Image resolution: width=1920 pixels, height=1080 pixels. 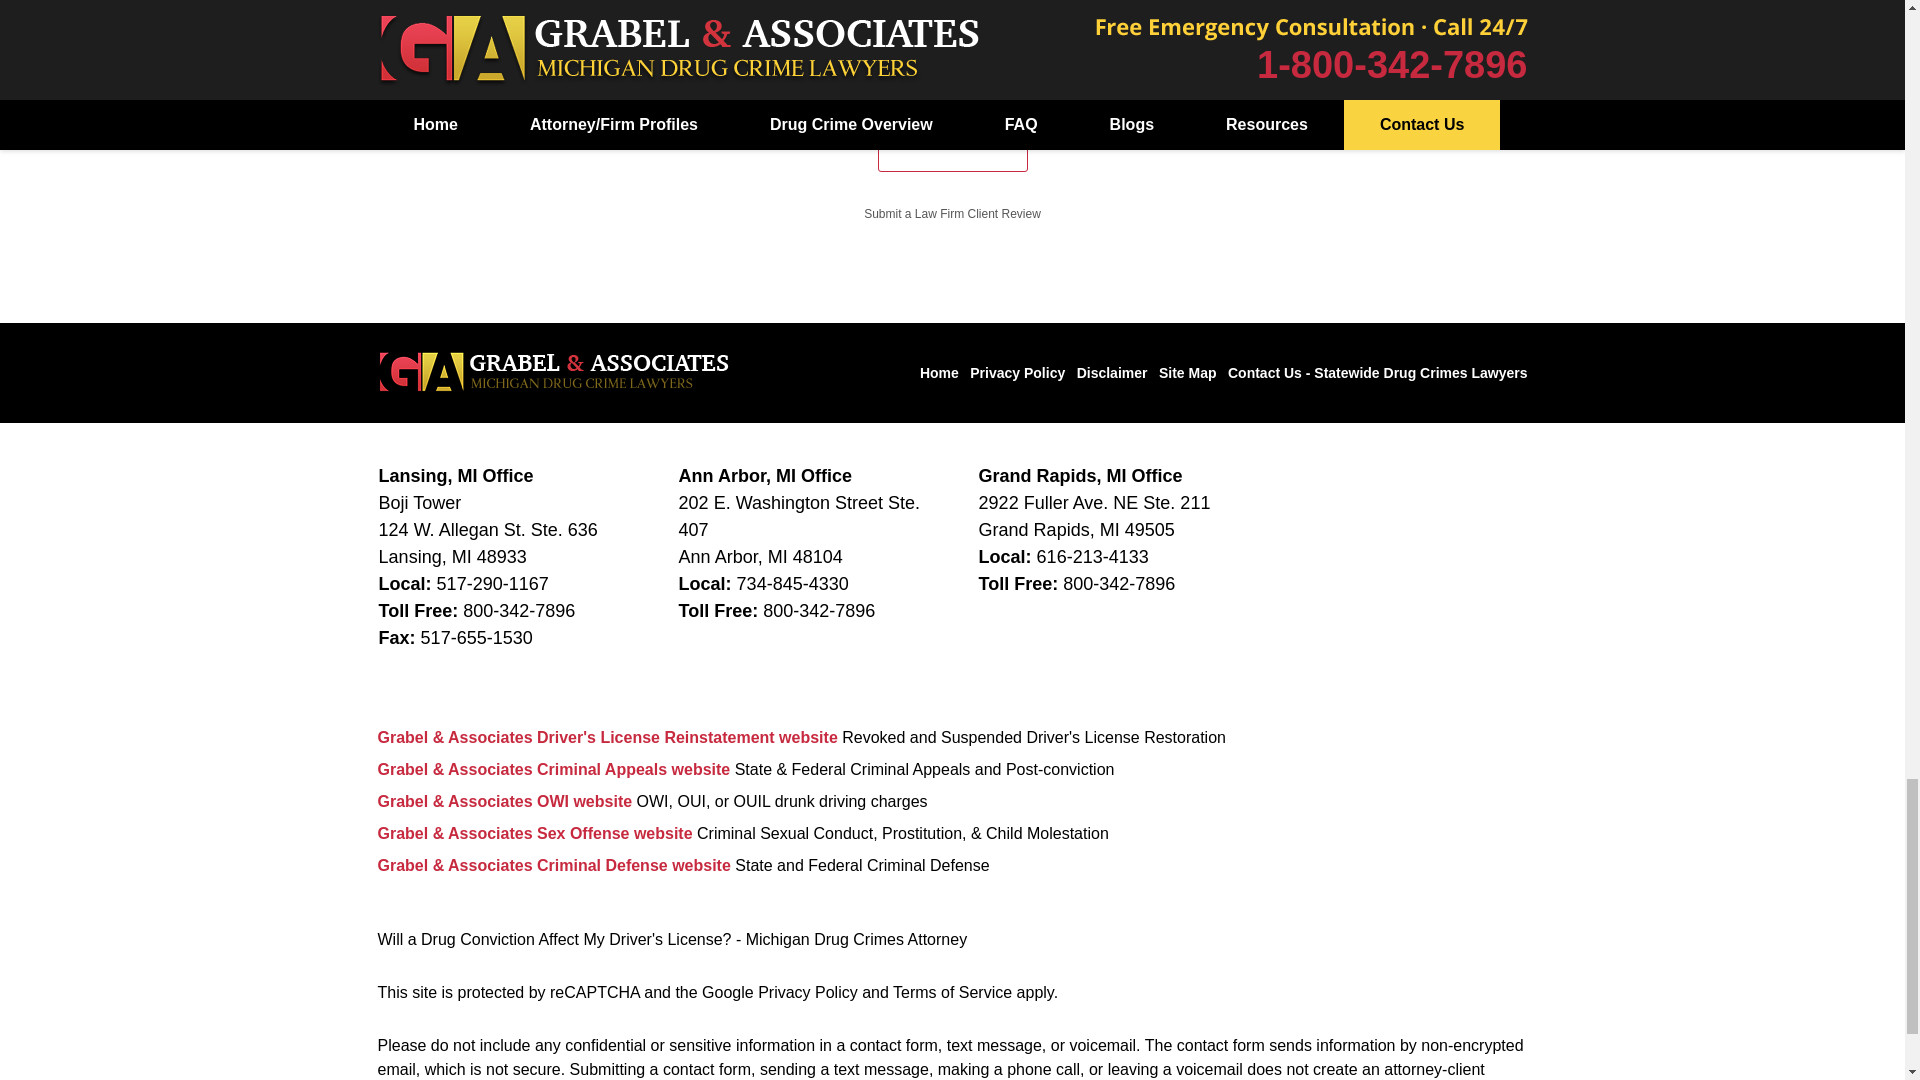 What do you see at coordinates (1324, 204) in the screenshot?
I see `YouTube` at bounding box center [1324, 204].